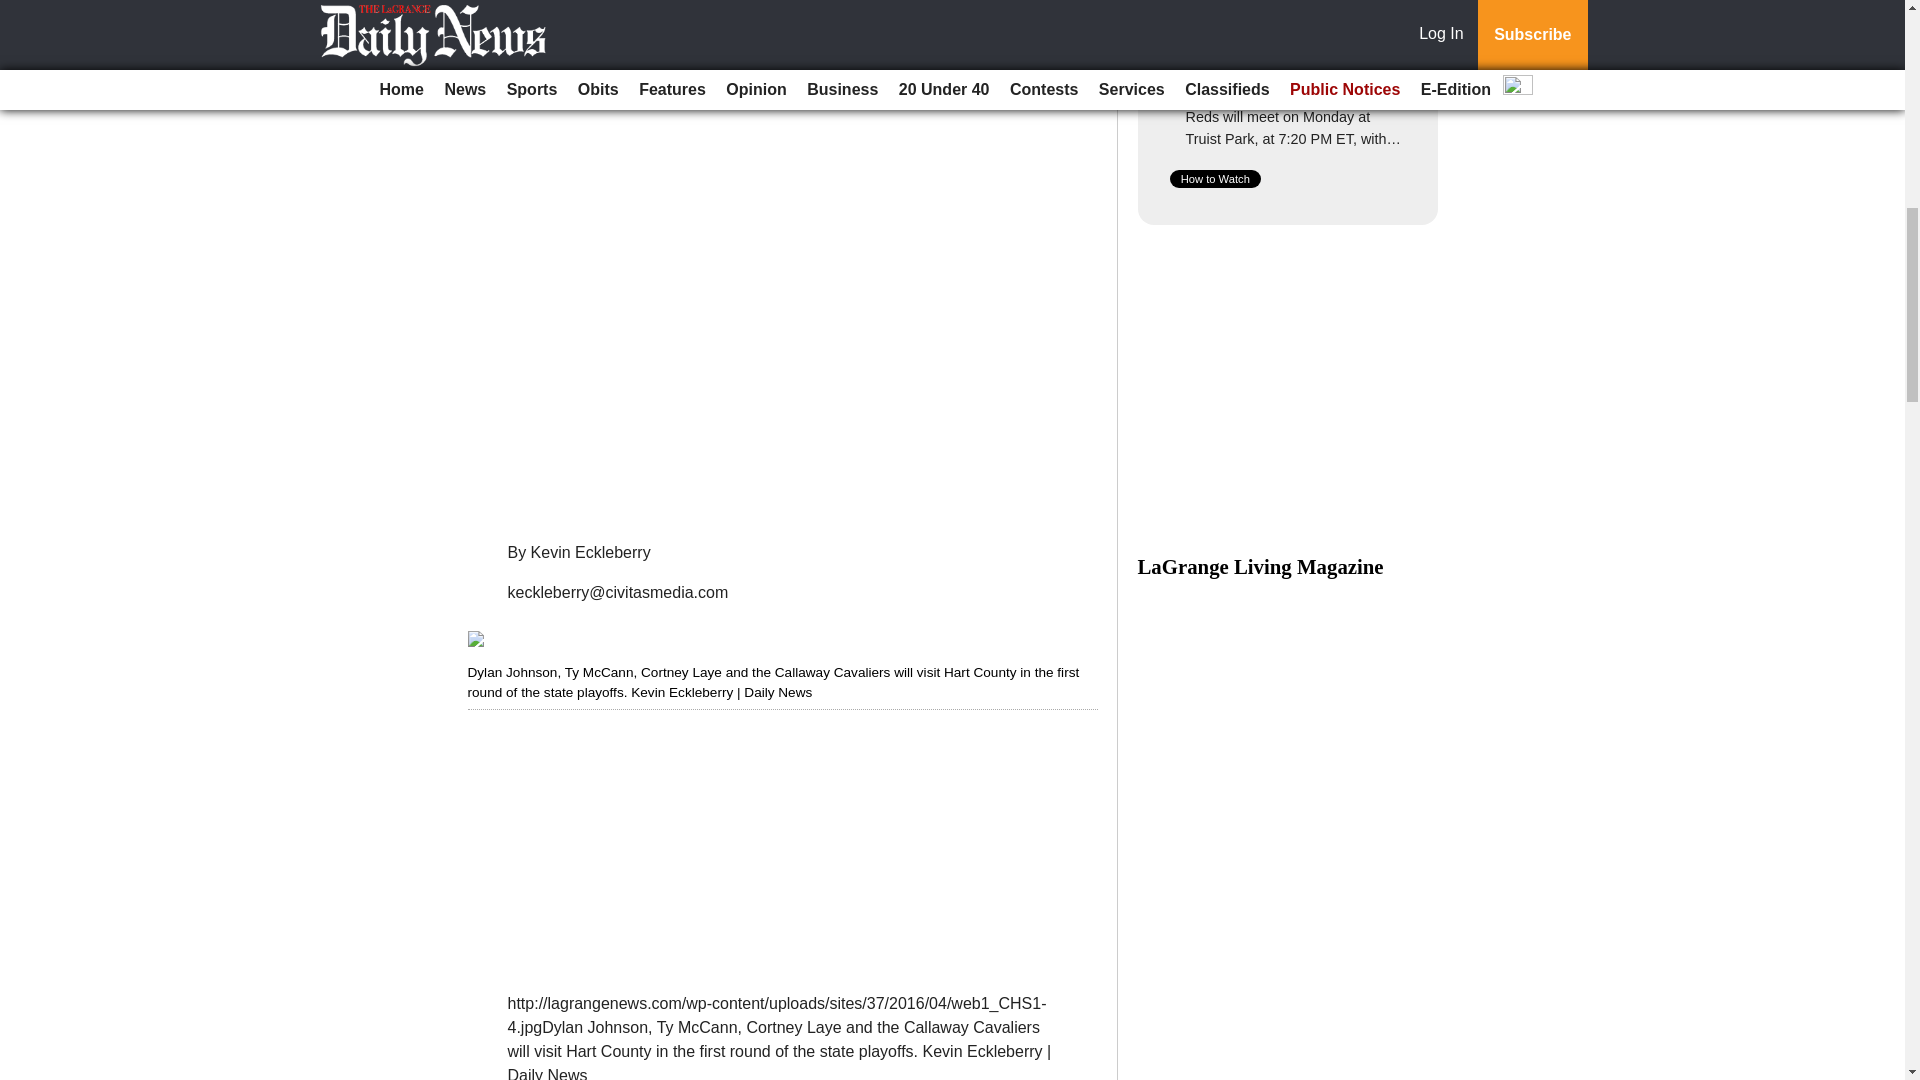 This screenshot has width=1920, height=1080. What do you see at coordinates (1215, 178) in the screenshot?
I see `How to Watch` at bounding box center [1215, 178].